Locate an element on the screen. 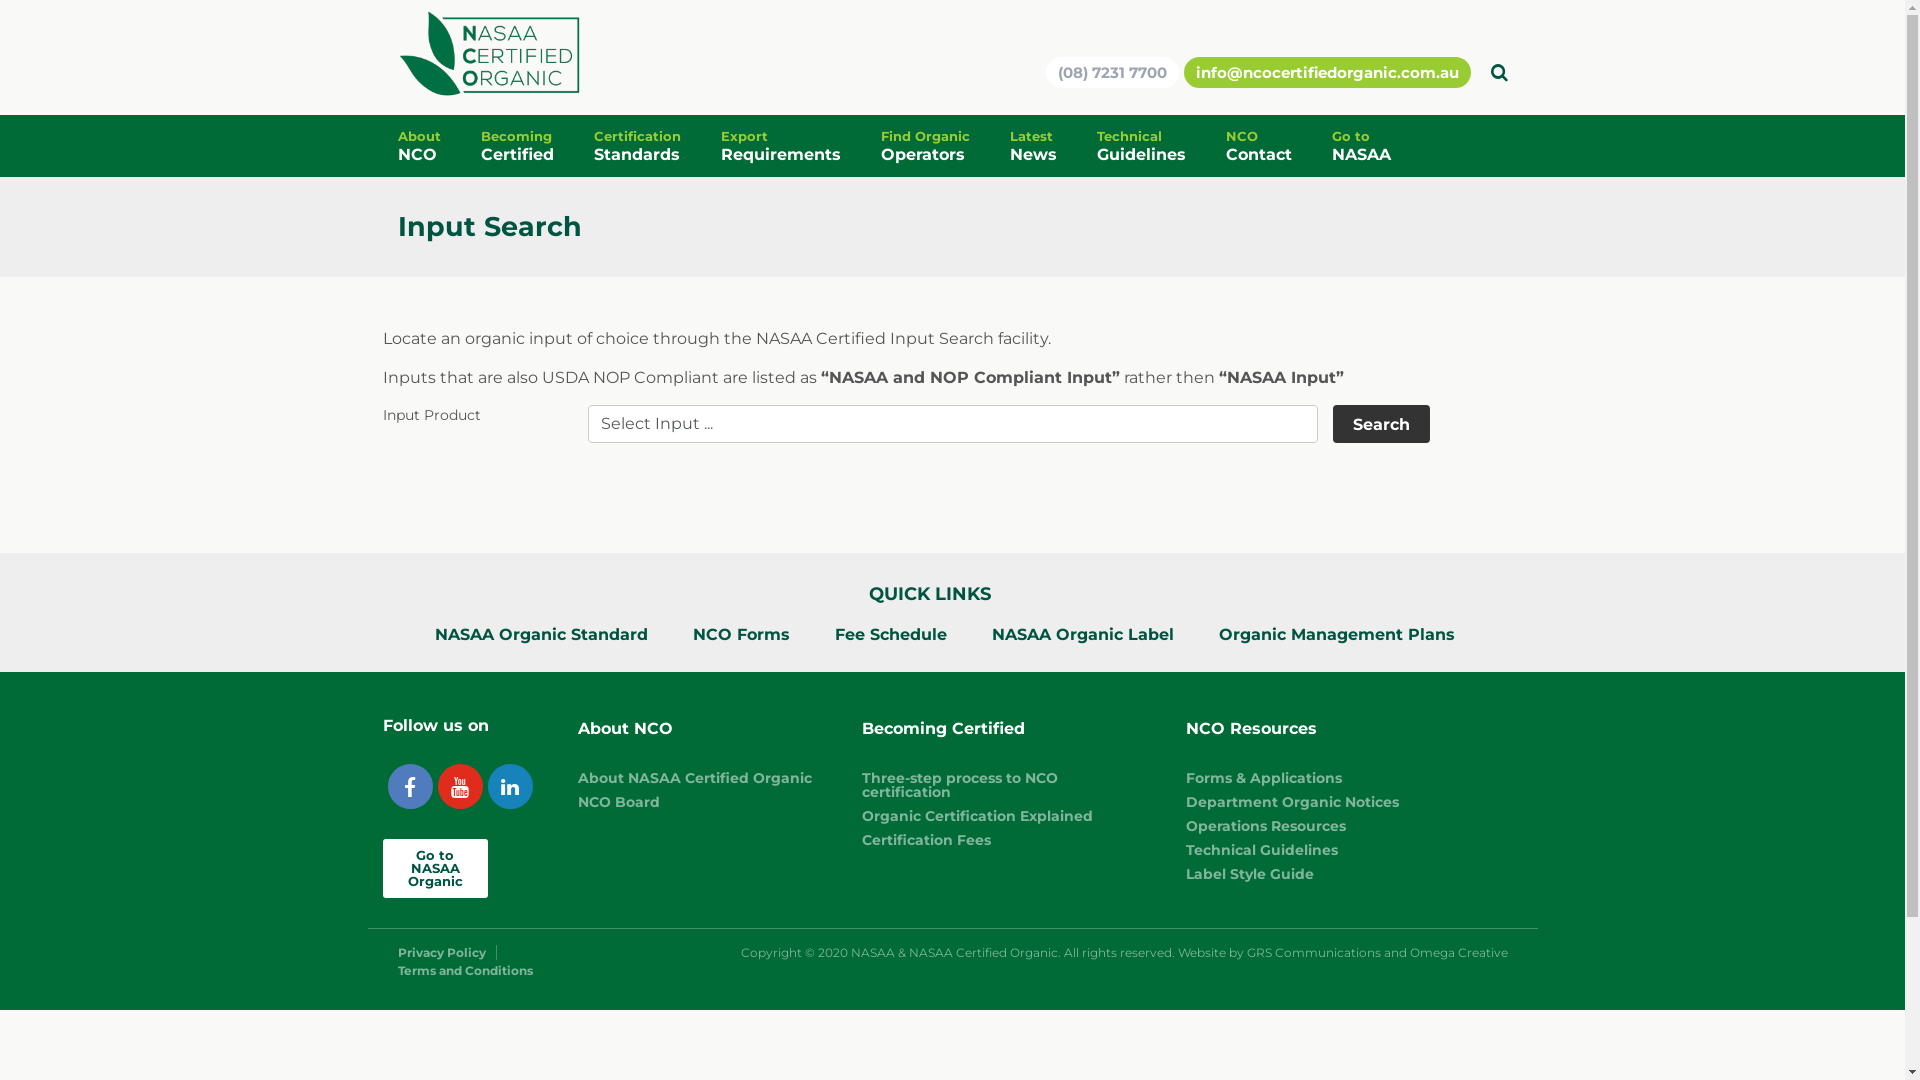 The width and height of the screenshot is (1920, 1080). Department Organic Notices is located at coordinates (1292, 802).